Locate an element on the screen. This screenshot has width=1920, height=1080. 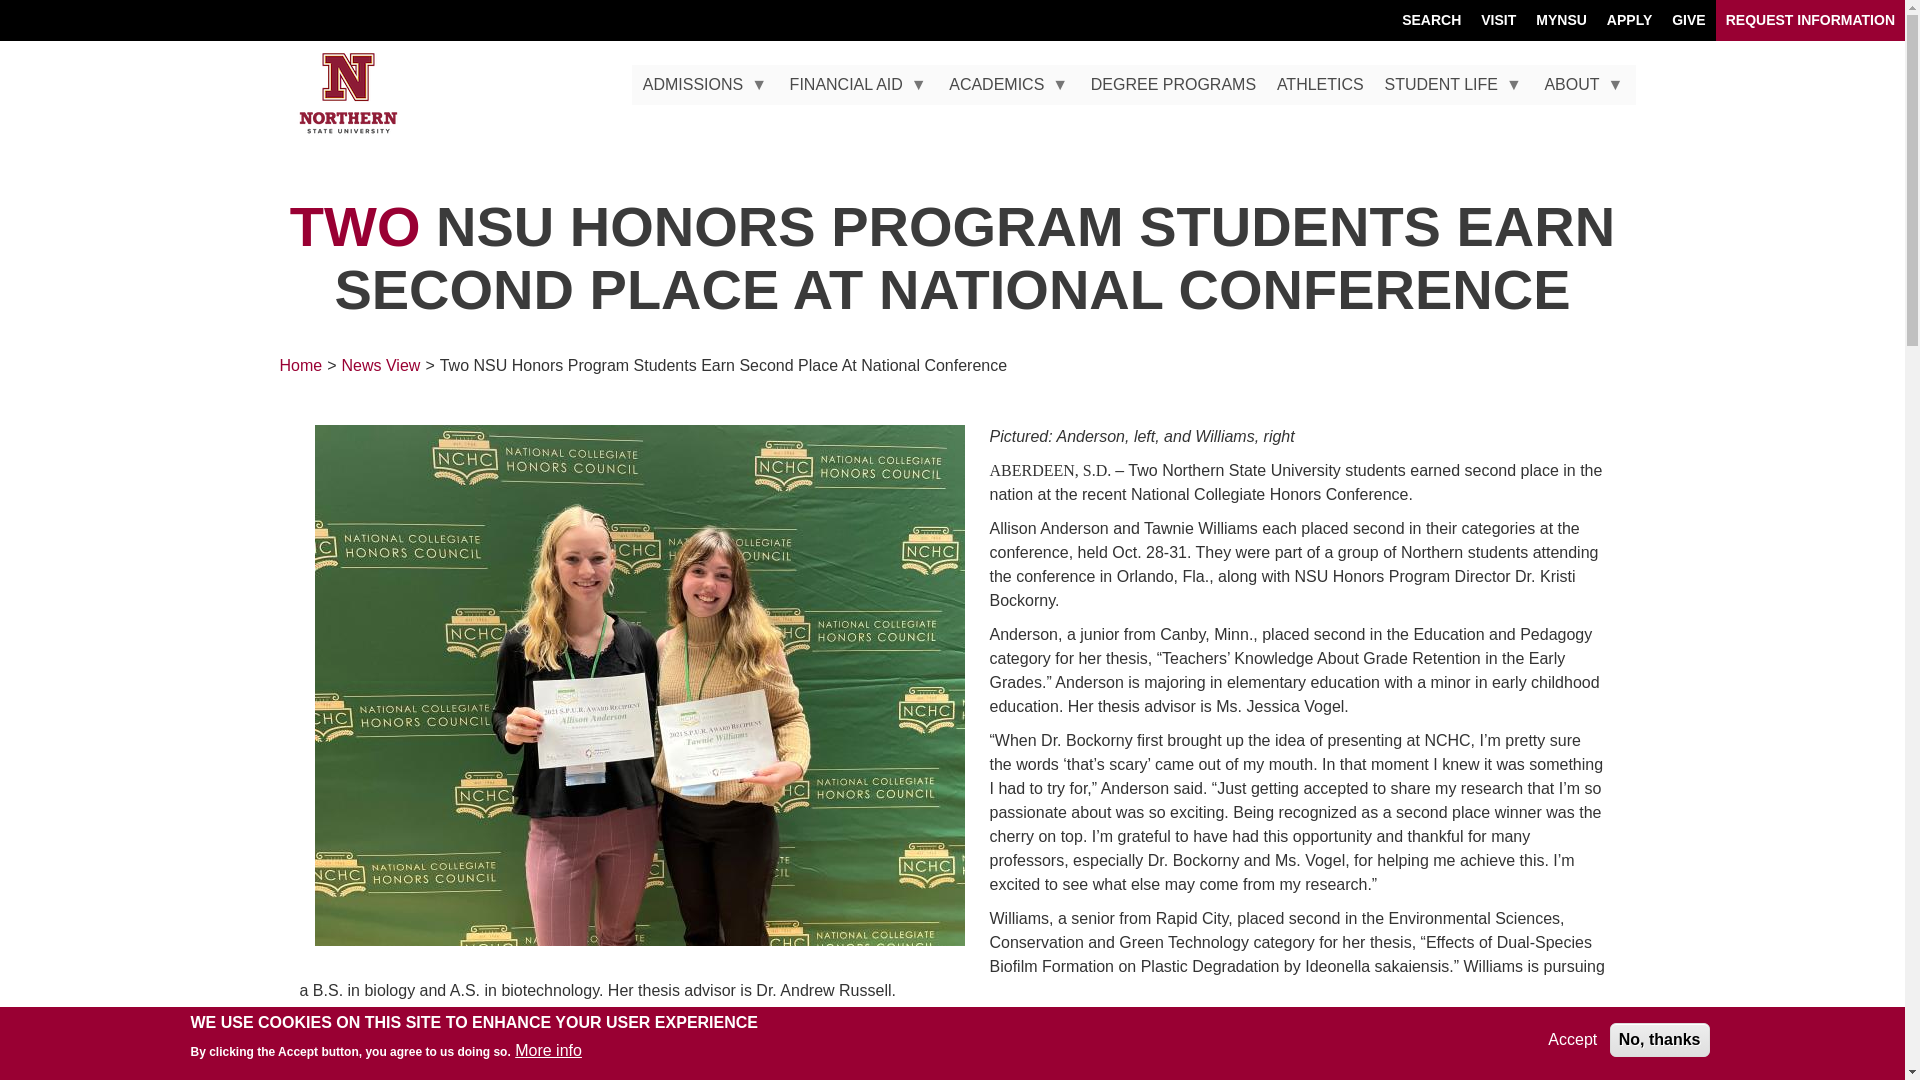
VISIT is located at coordinates (1498, 20).